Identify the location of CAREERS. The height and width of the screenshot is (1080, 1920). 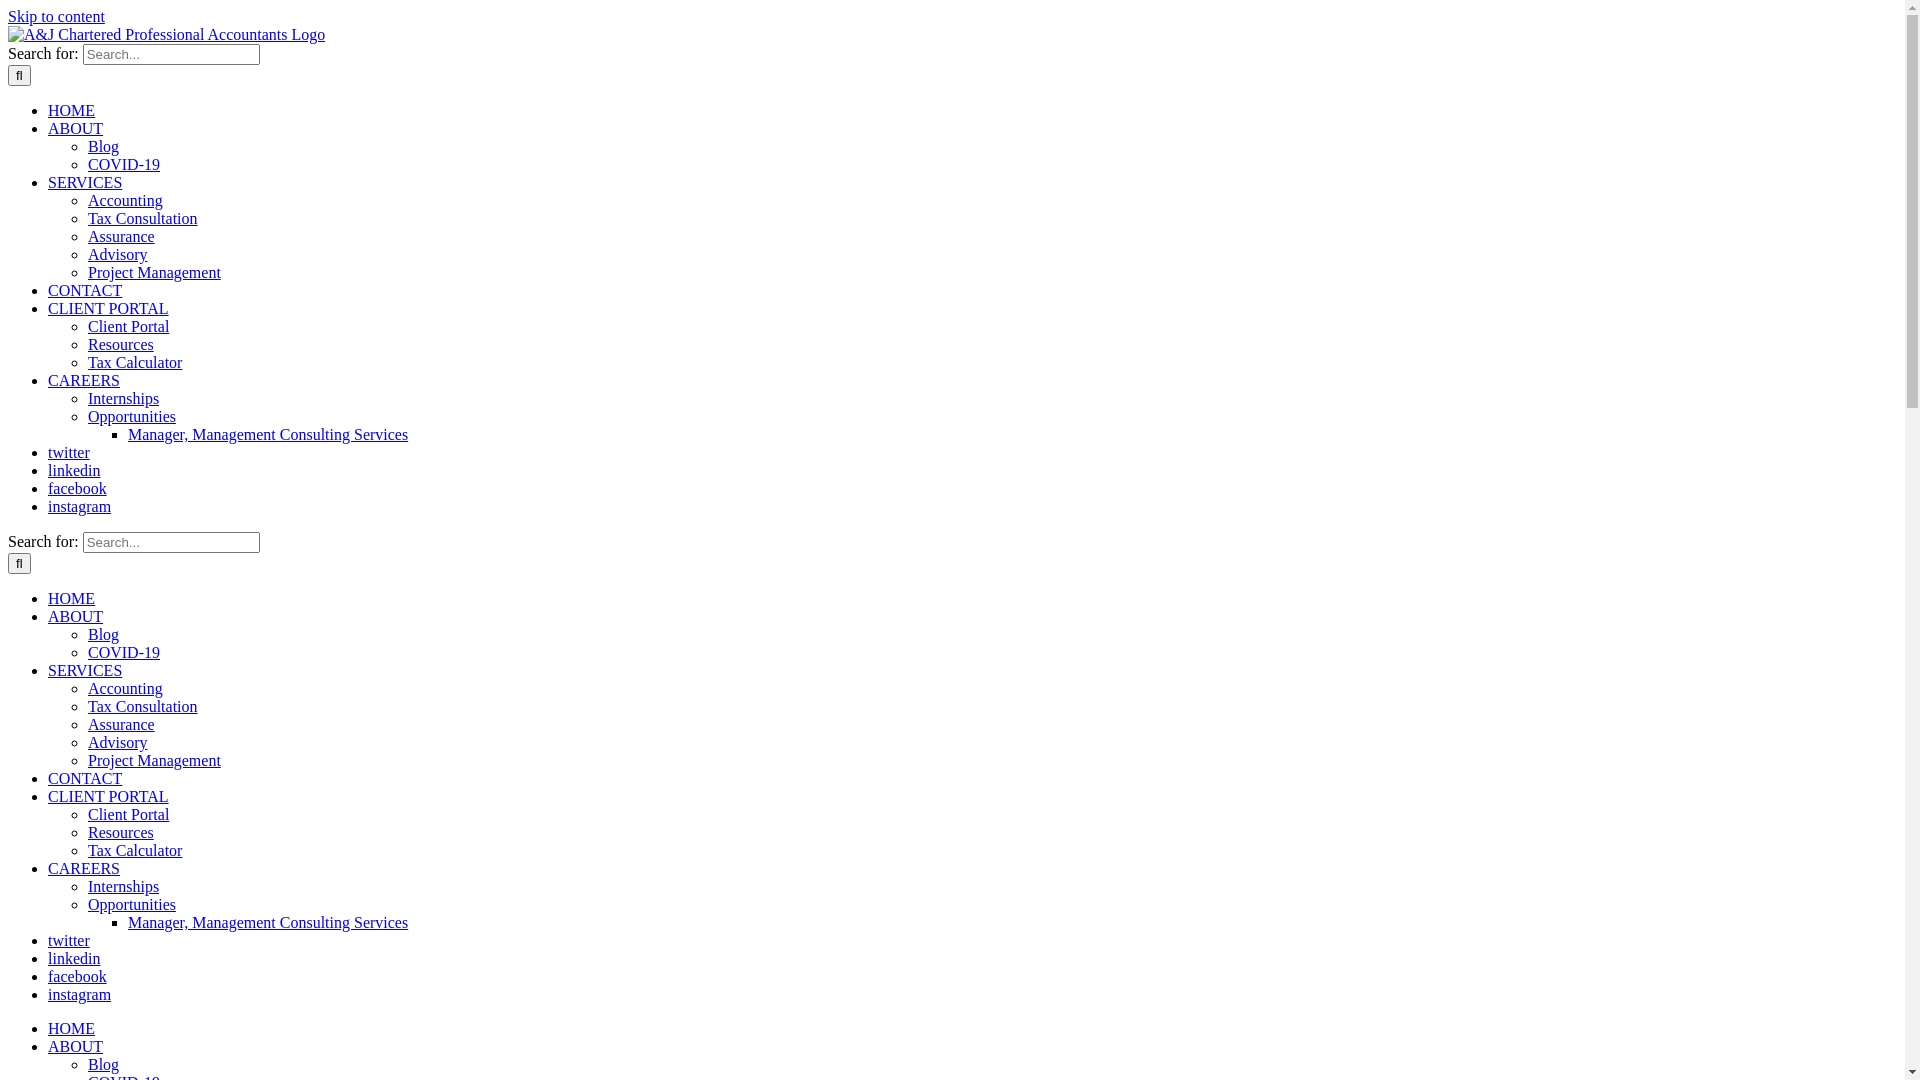
(84, 380).